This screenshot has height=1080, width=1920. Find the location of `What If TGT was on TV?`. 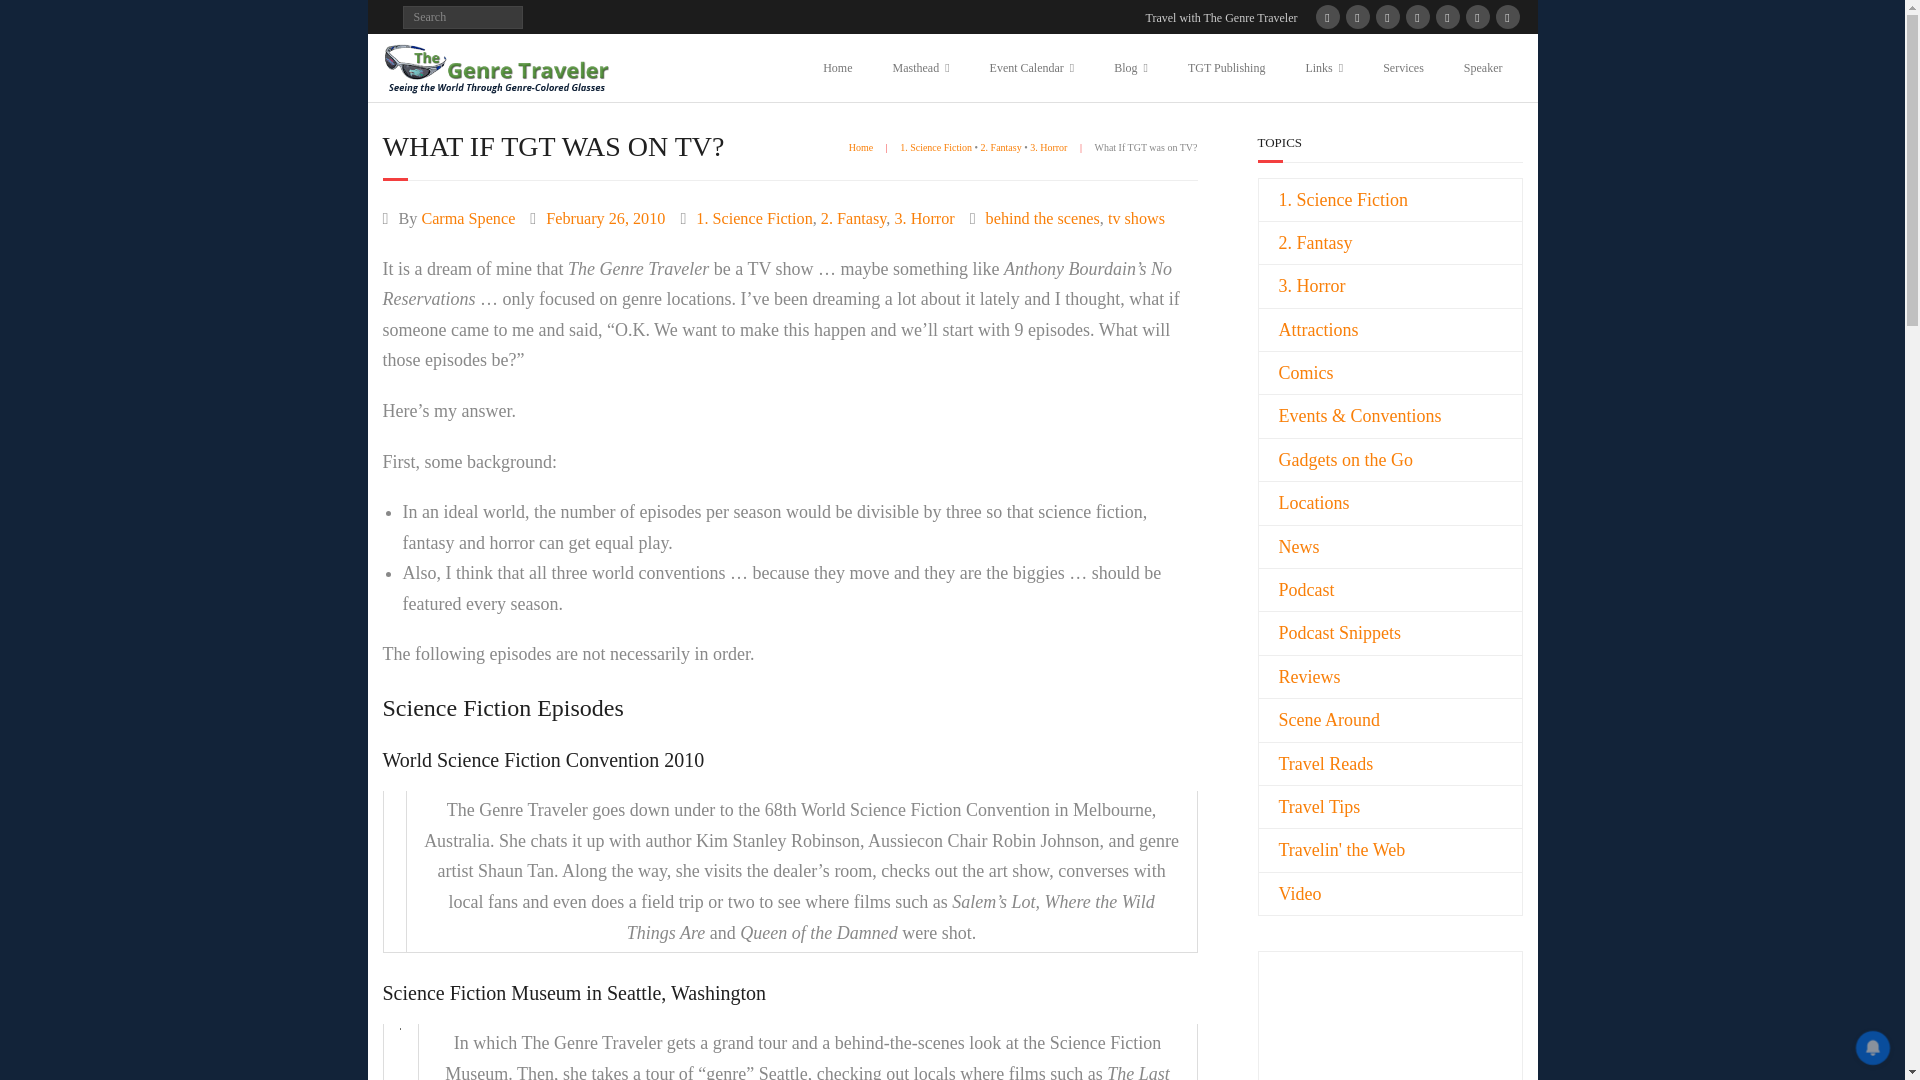

What If TGT was on TV? is located at coordinates (604, 218).